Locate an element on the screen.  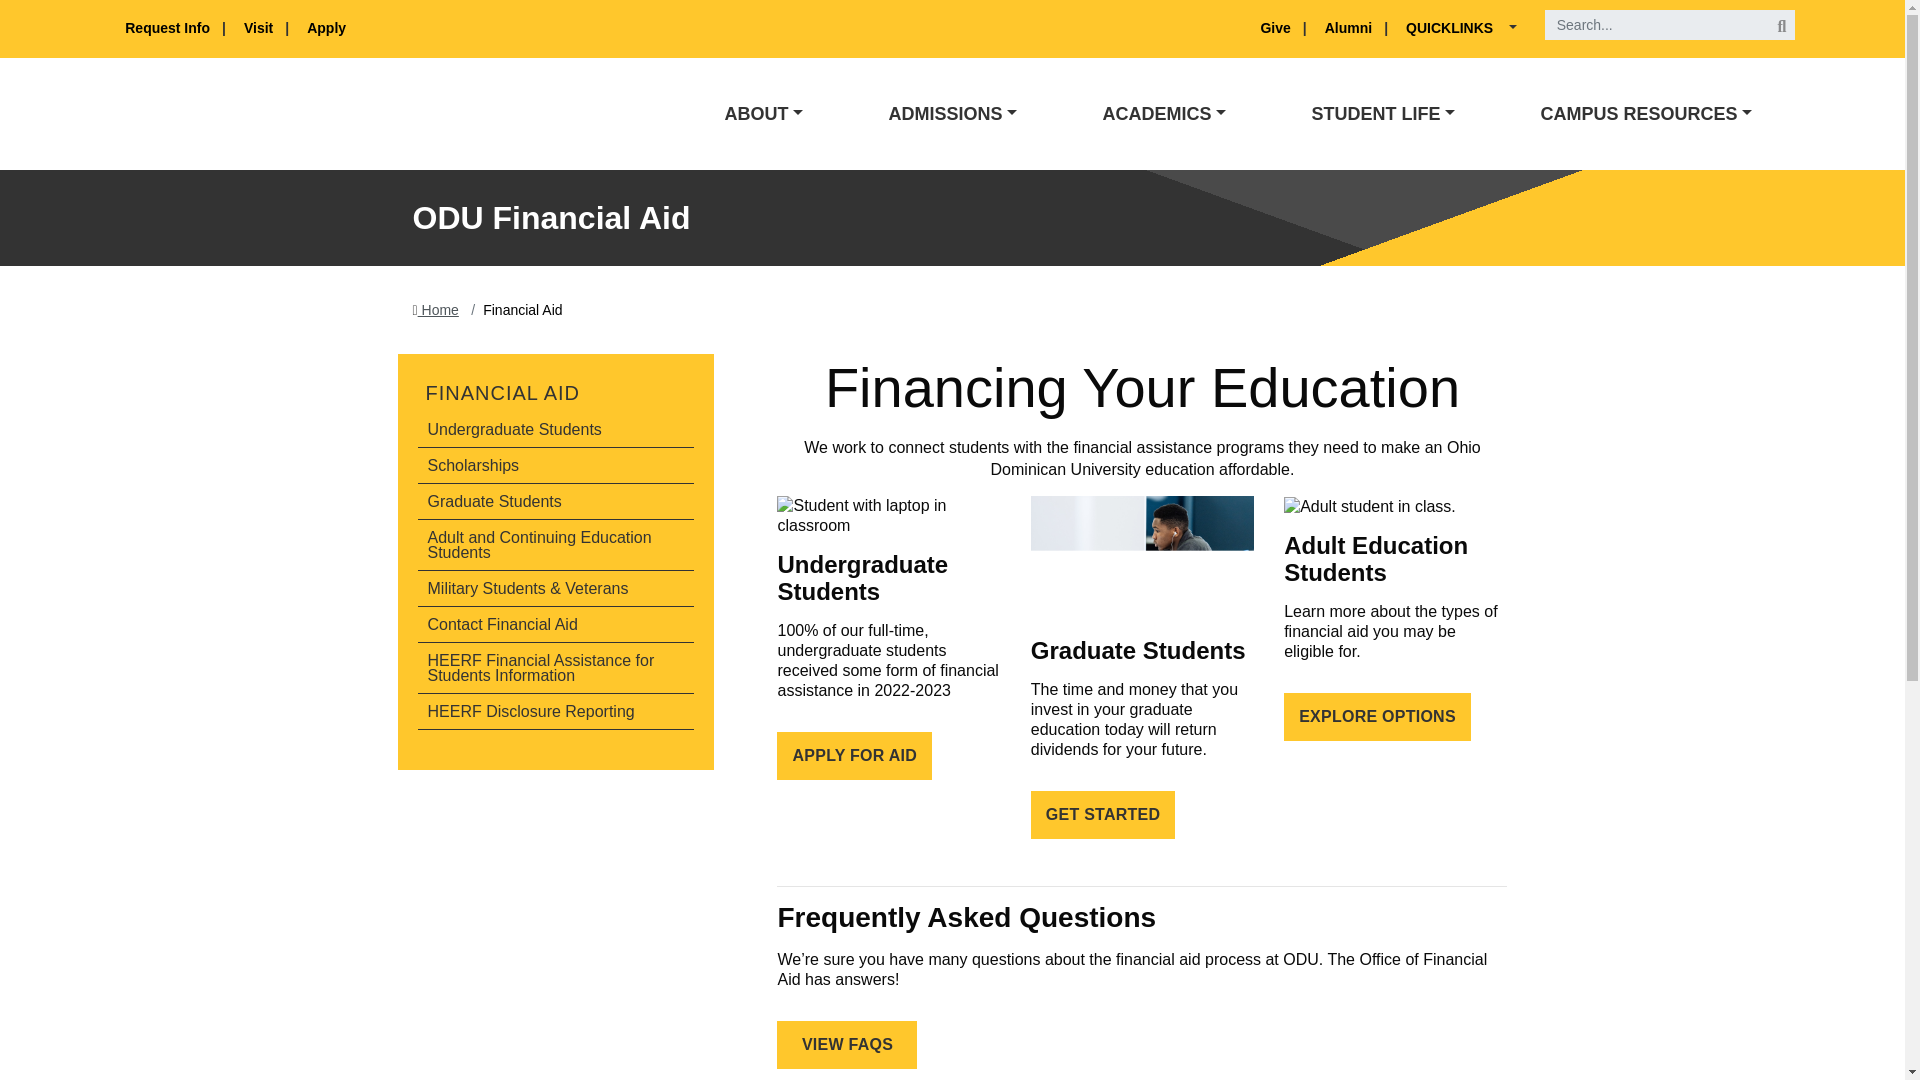
Visit is located at coordinates (260, 28).